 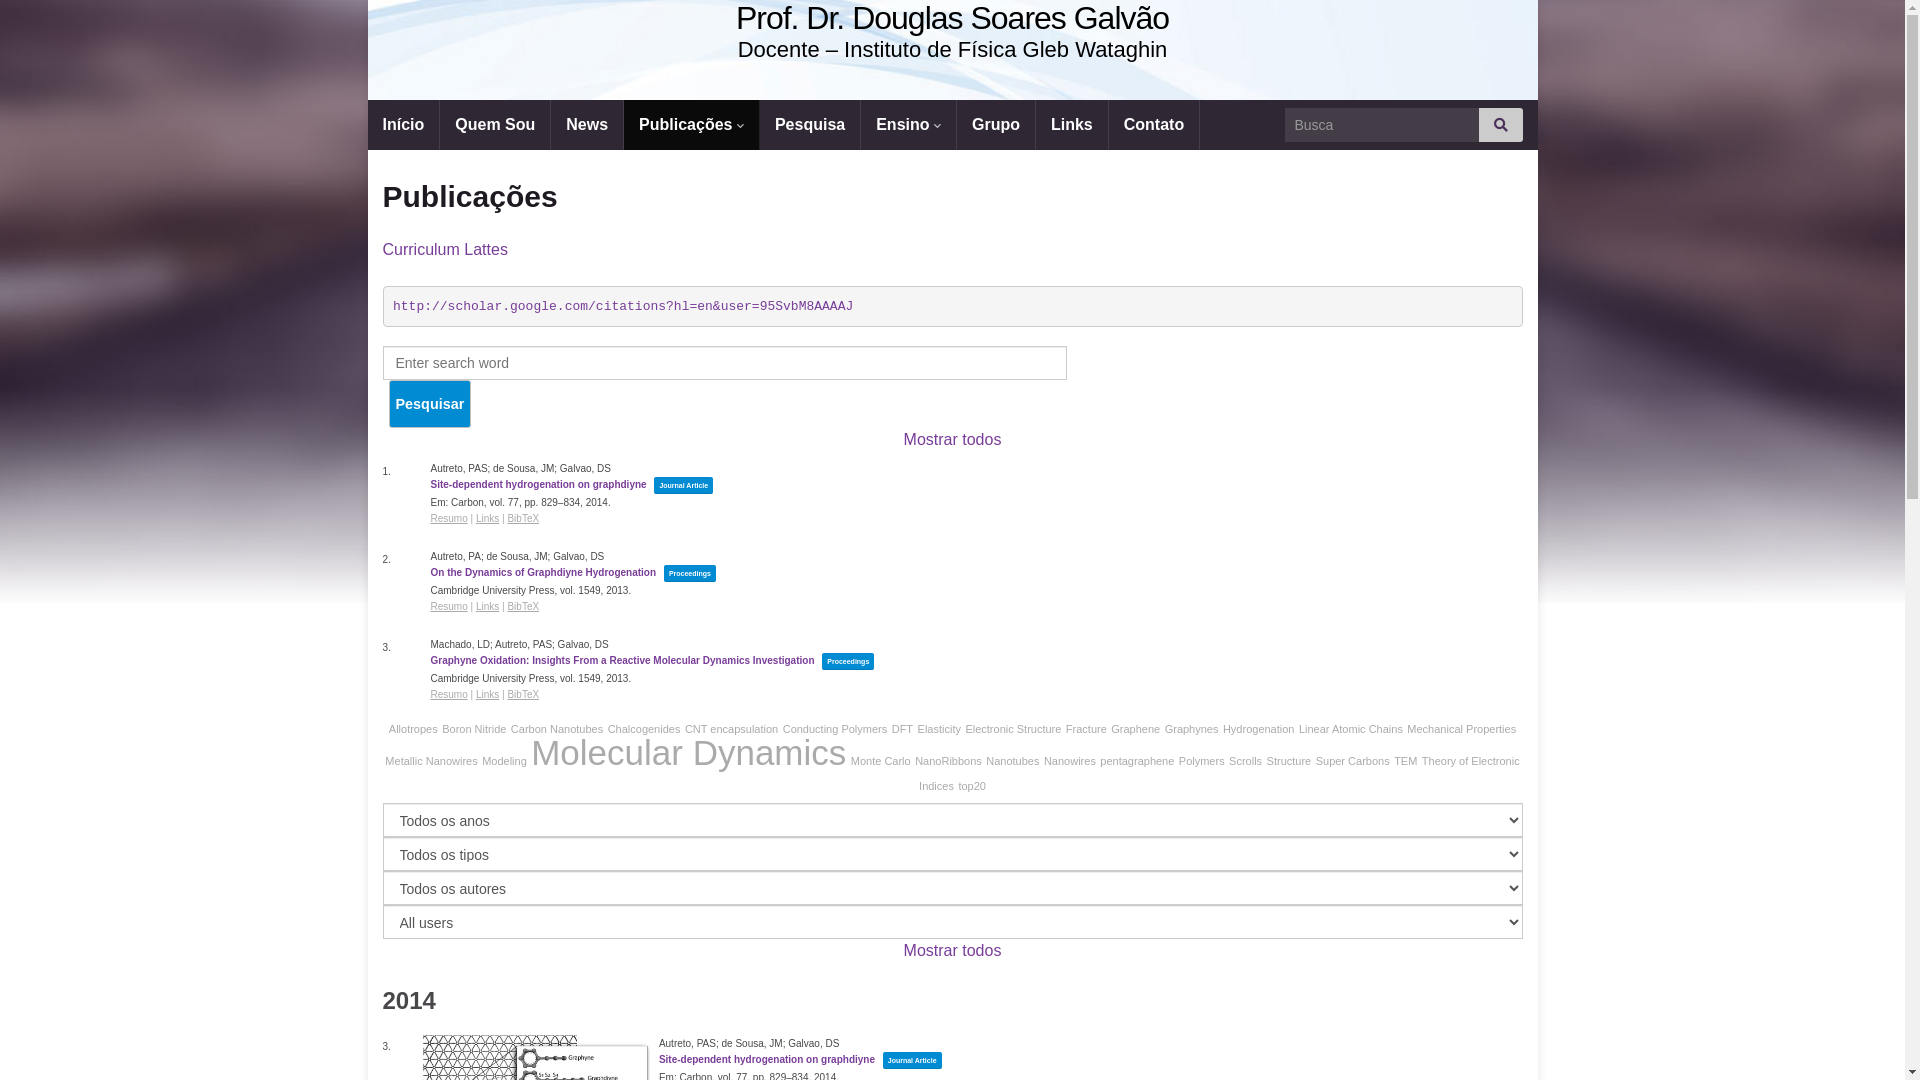 What do you see at coordinates (1259, 729) in the screenshot?
I see `Hydrogenation` at bounding box center [1259, 729].